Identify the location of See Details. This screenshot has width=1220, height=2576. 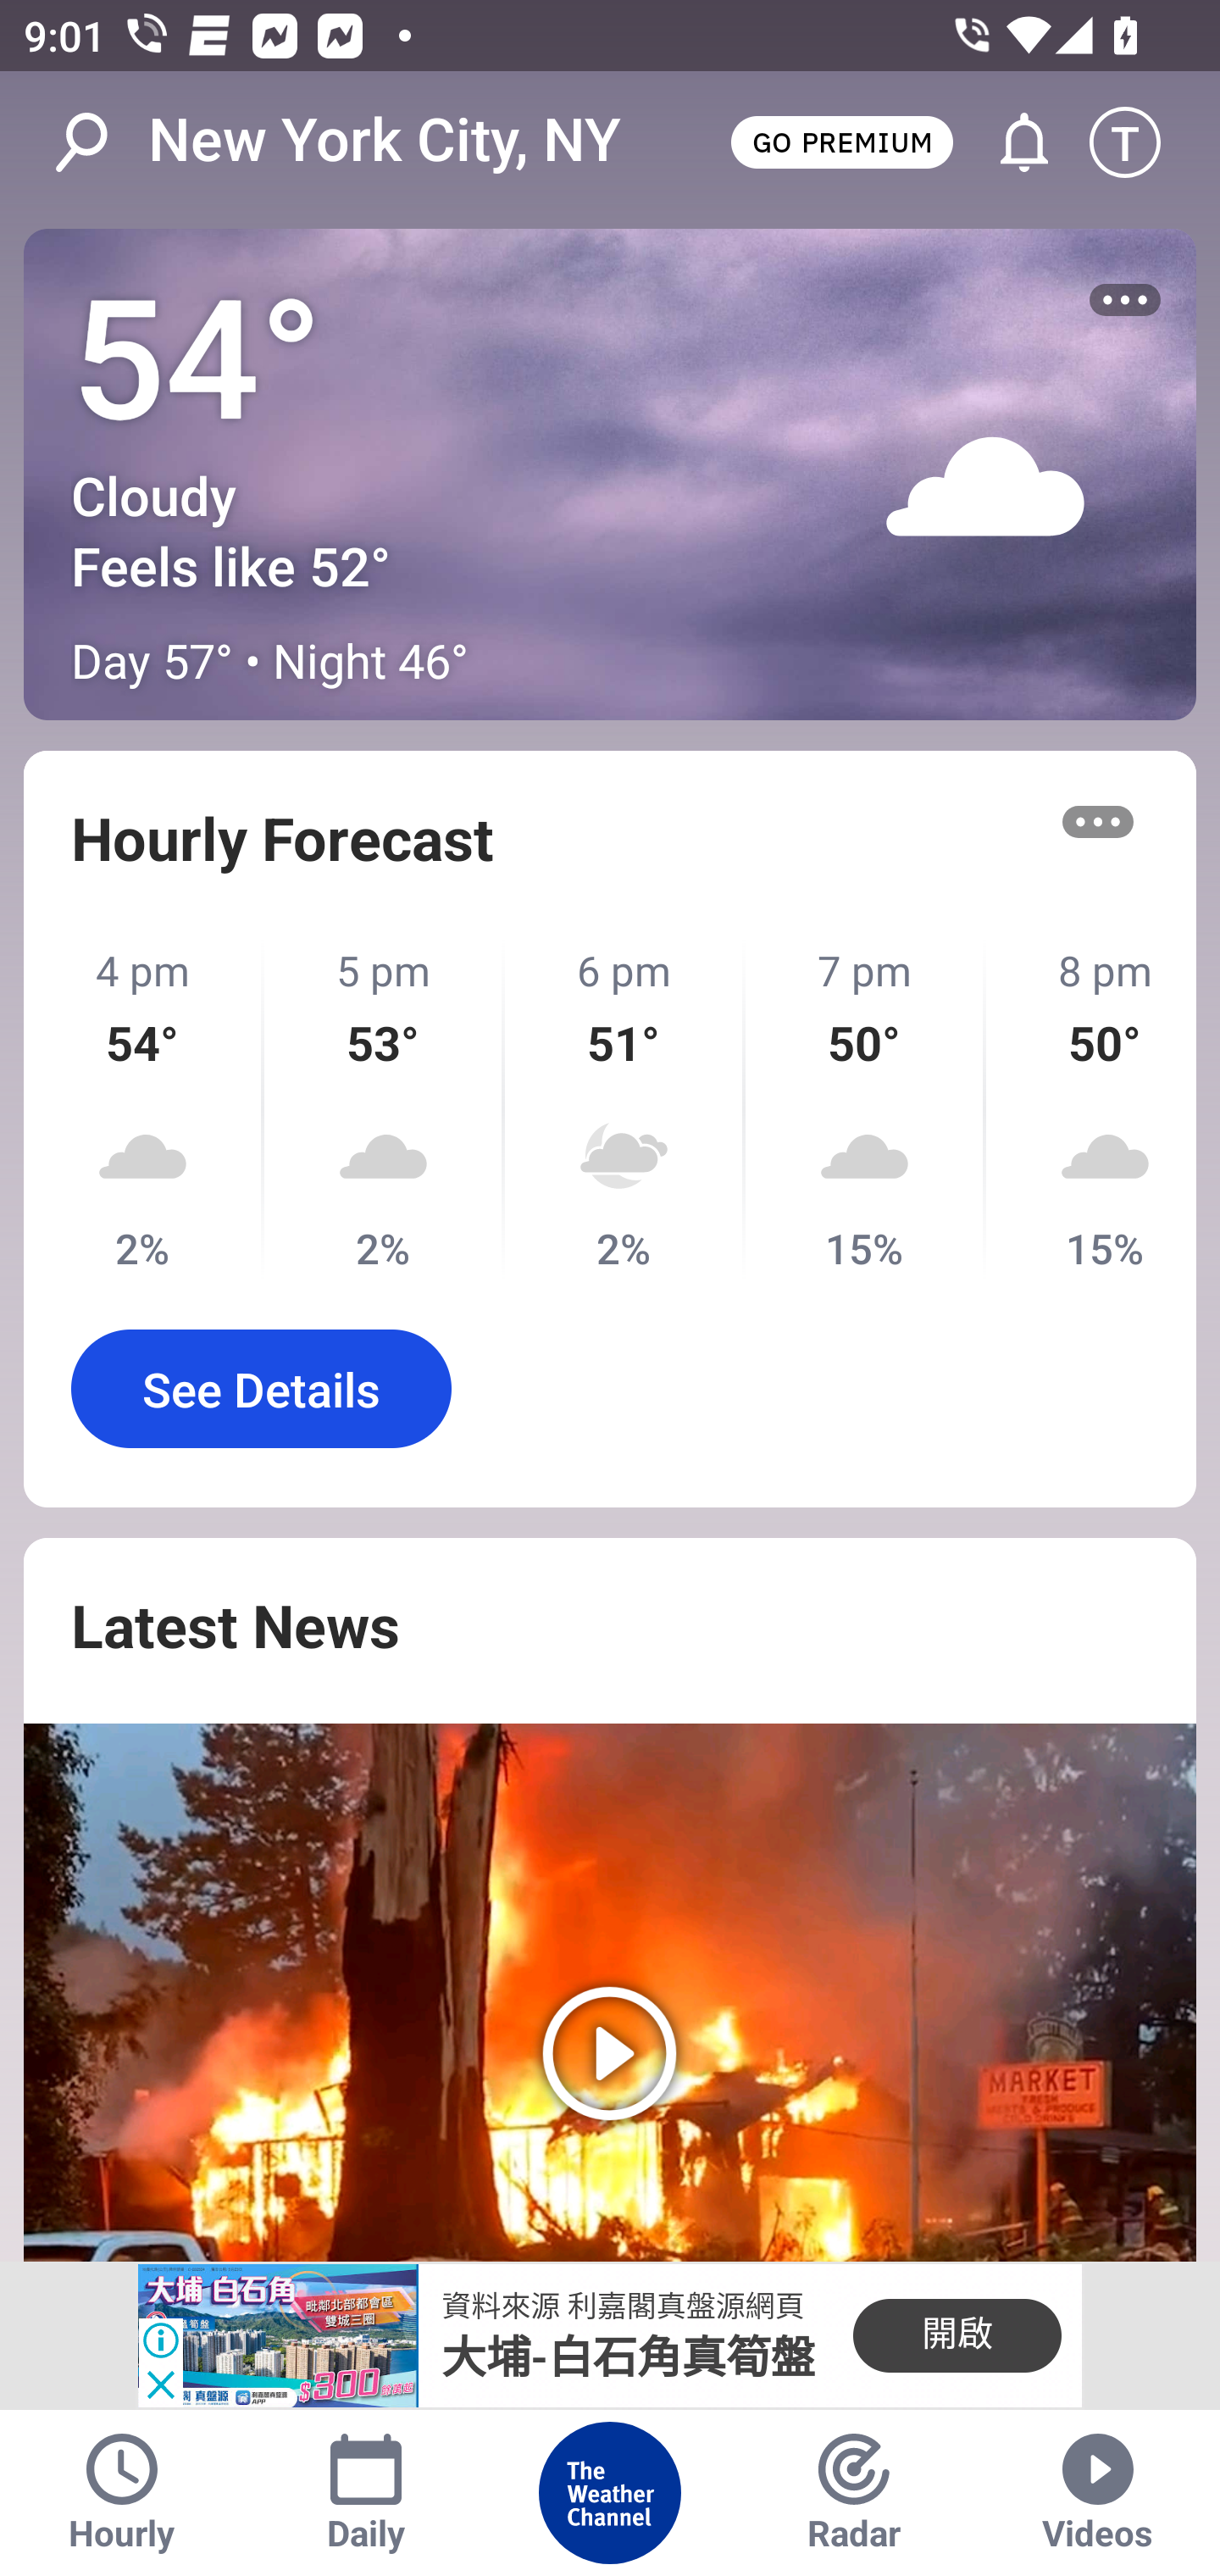
(261, 1388).